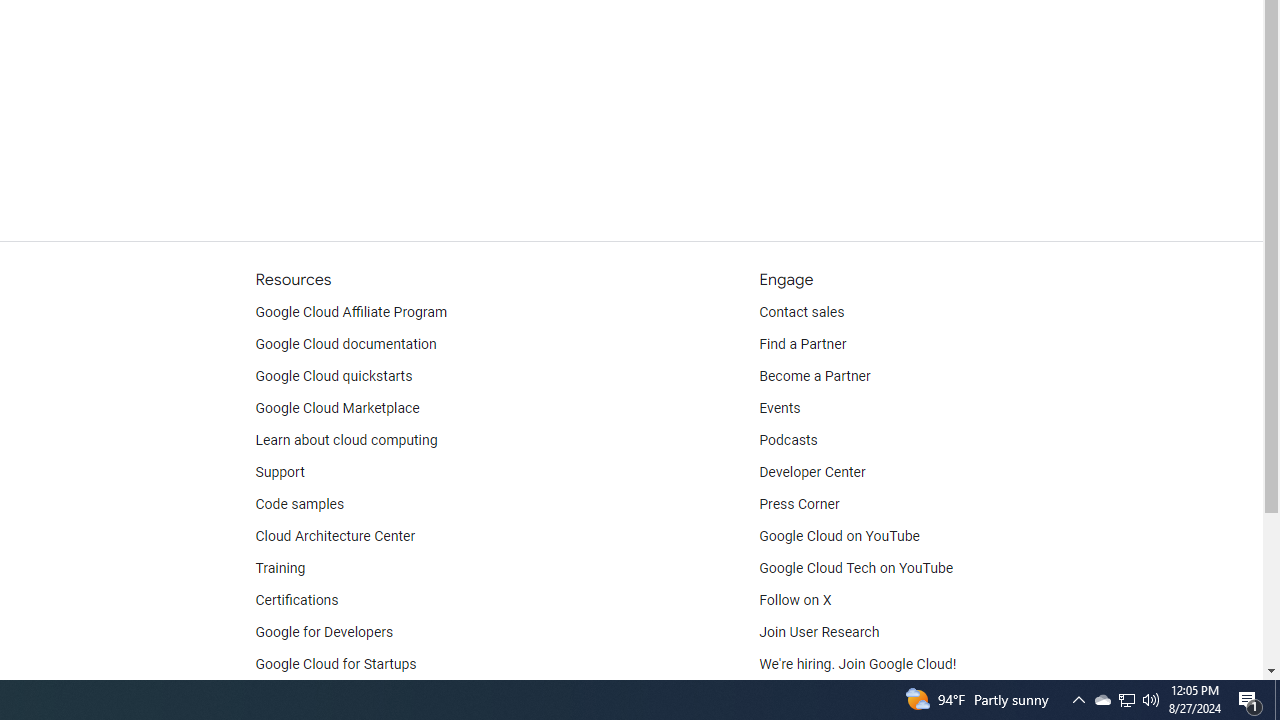 The width and height of the screenshot is (1280, 720). I want to click on Code samples, so click(300, 504).